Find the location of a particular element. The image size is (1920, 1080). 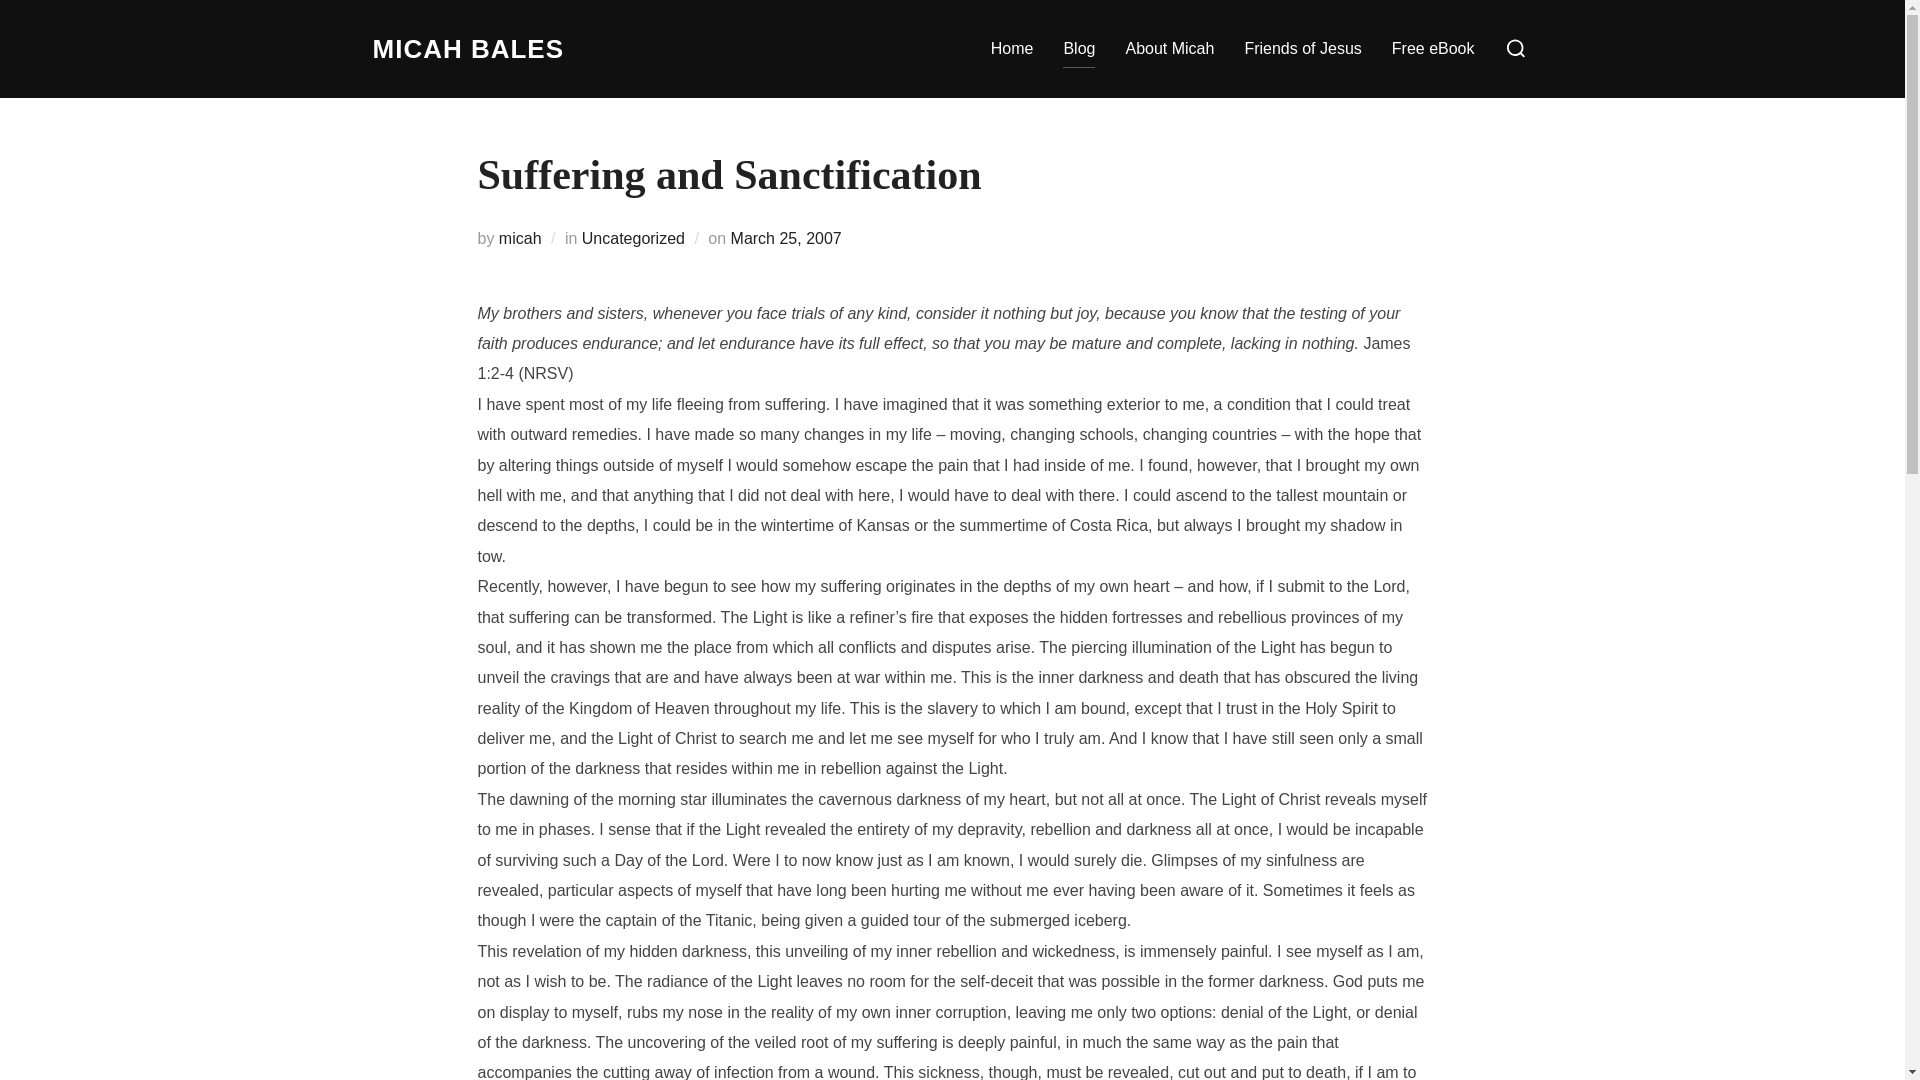

MICAH BALES is located at coordinates (468, 49).